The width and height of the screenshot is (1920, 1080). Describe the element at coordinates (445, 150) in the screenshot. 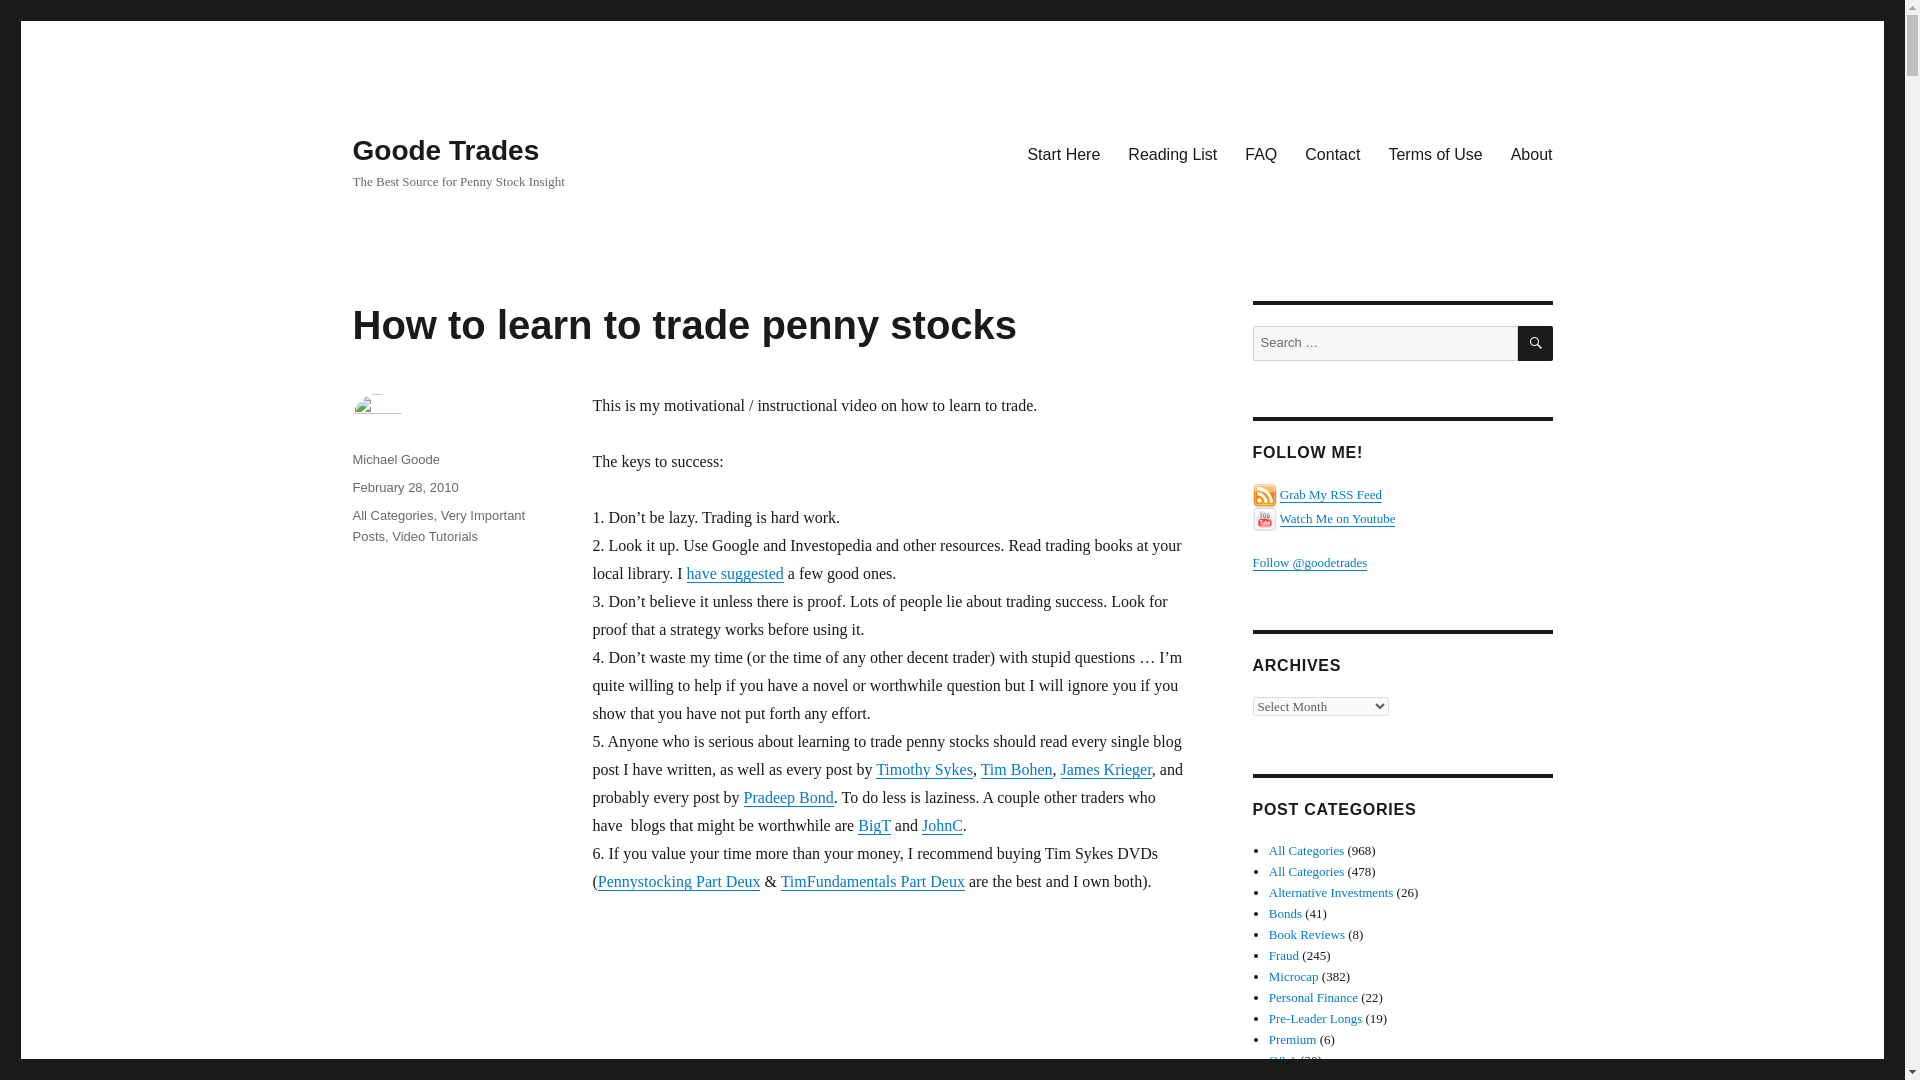

I see `Goode Trades` at that location.